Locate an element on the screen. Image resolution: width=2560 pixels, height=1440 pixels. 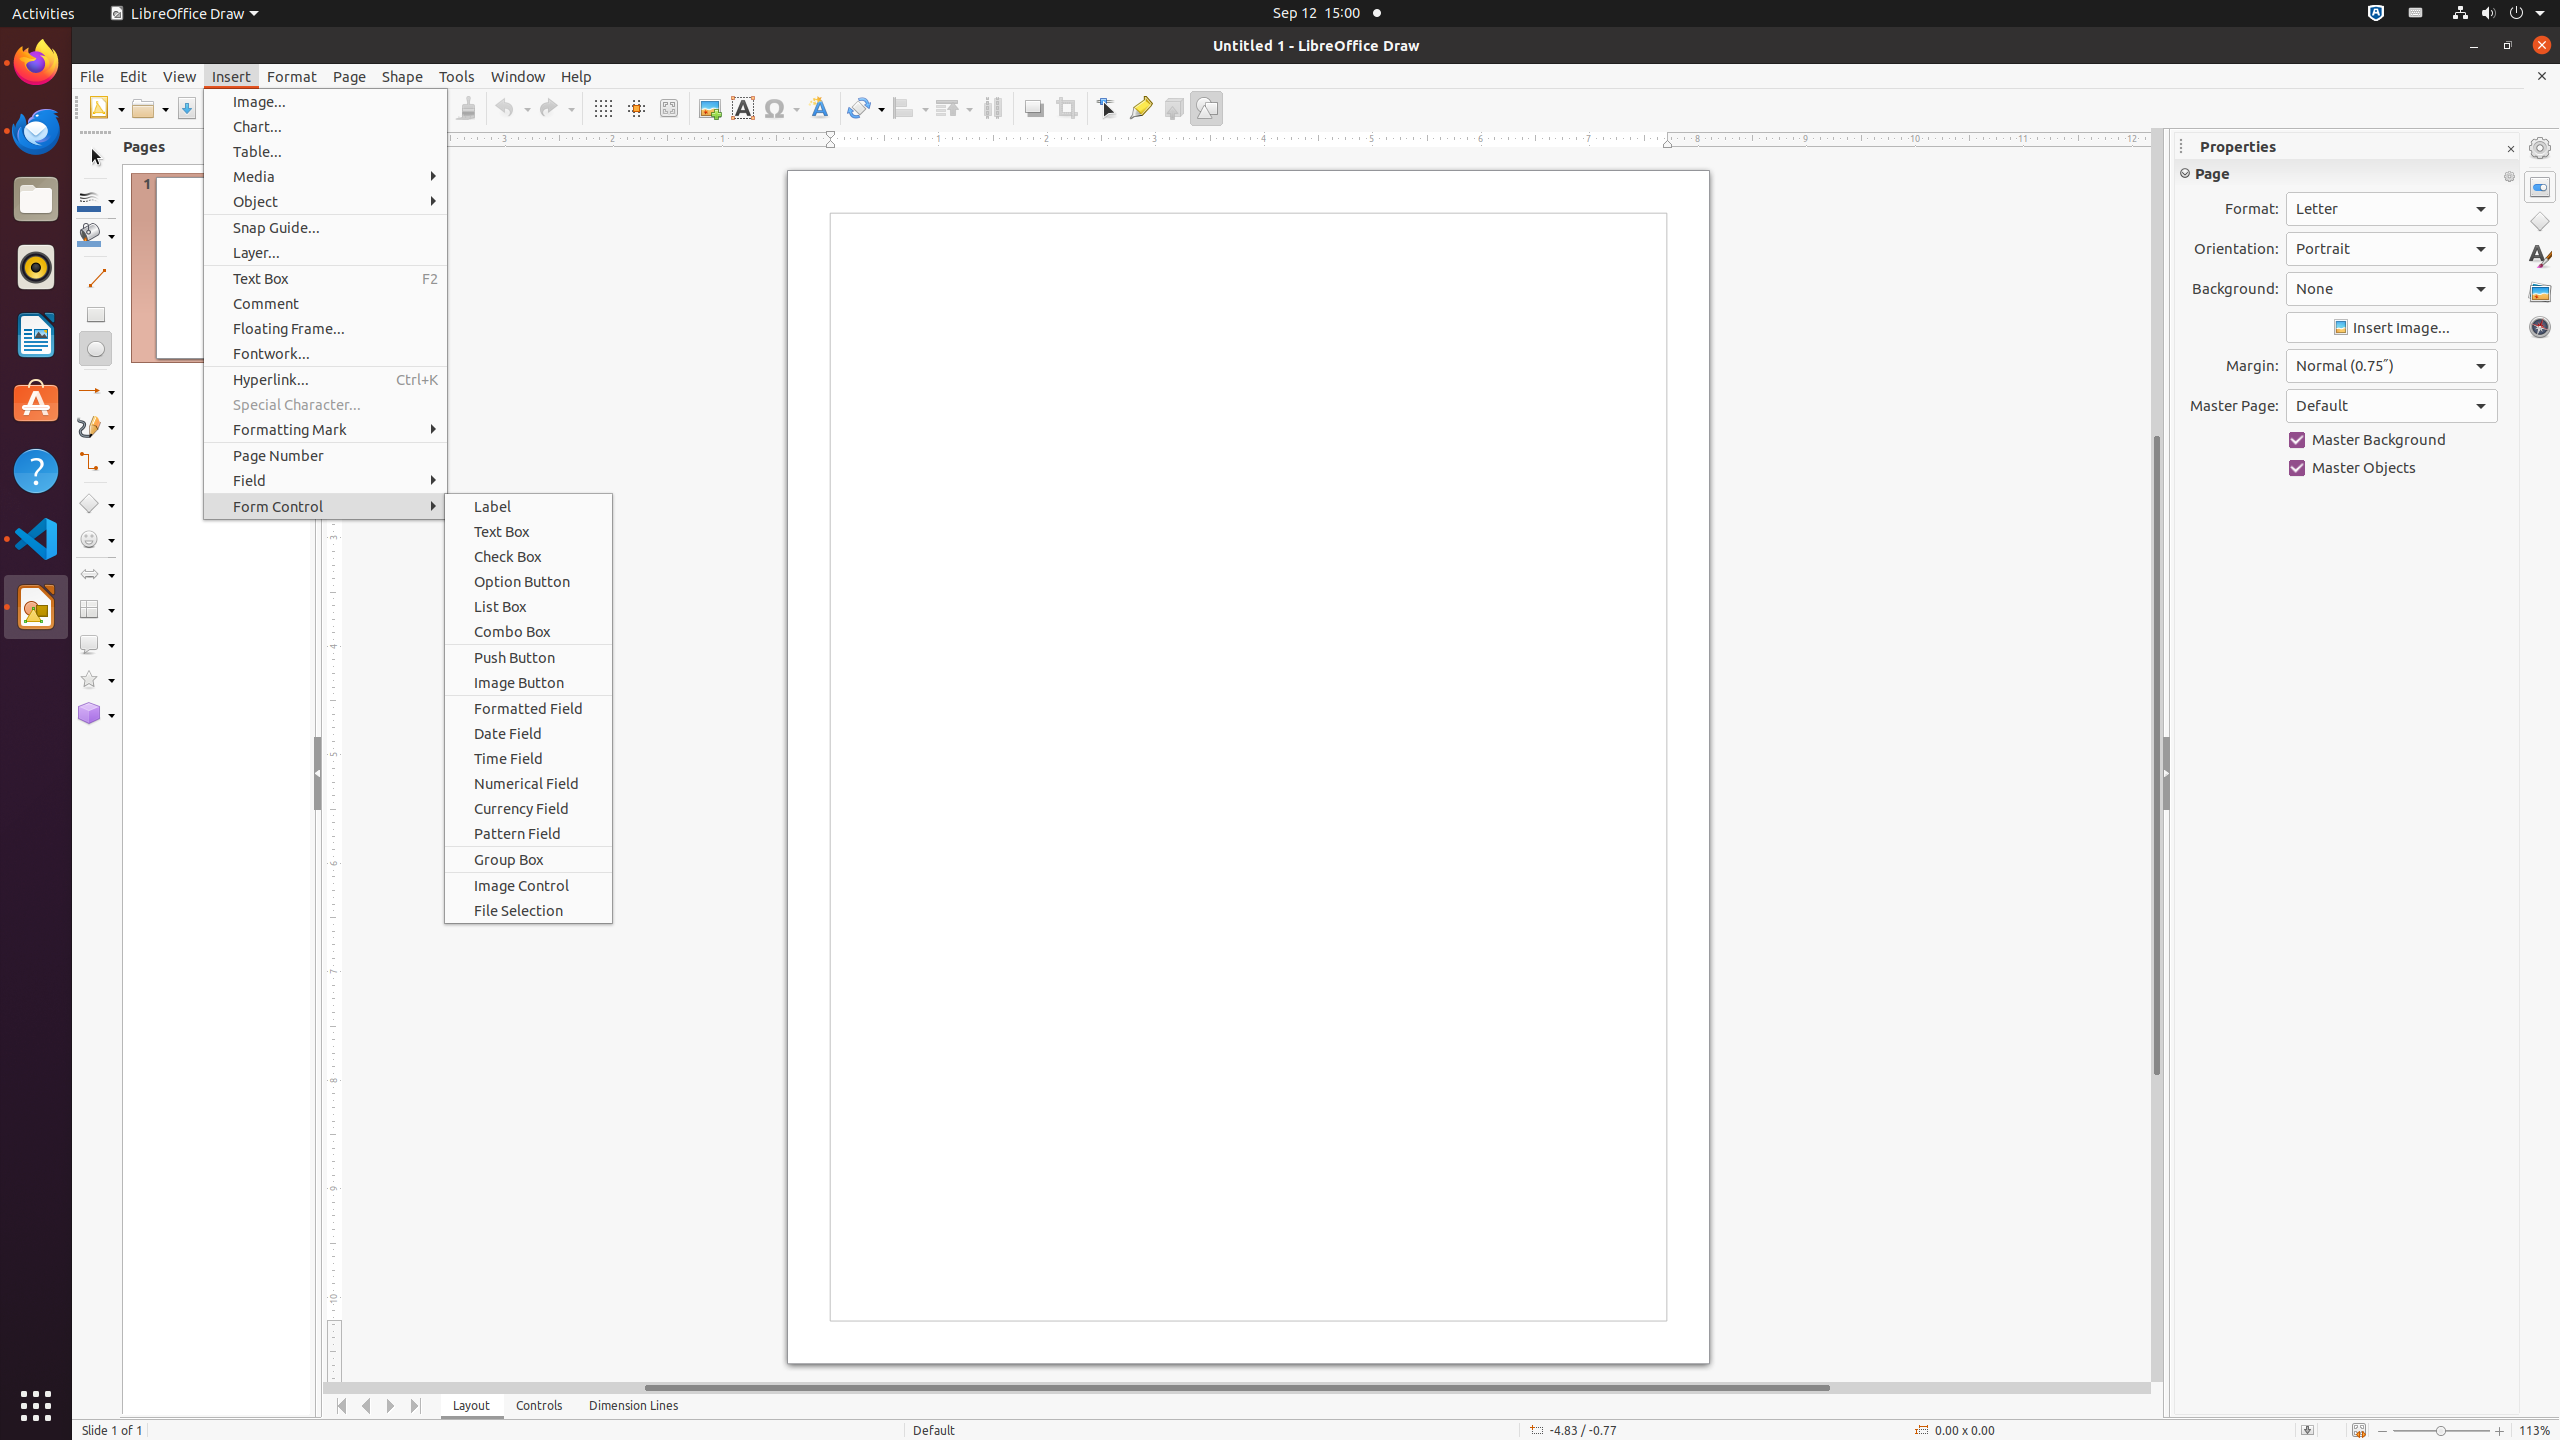
:1.21/StatusNotifierItem is located at coordinates (2416, 14).